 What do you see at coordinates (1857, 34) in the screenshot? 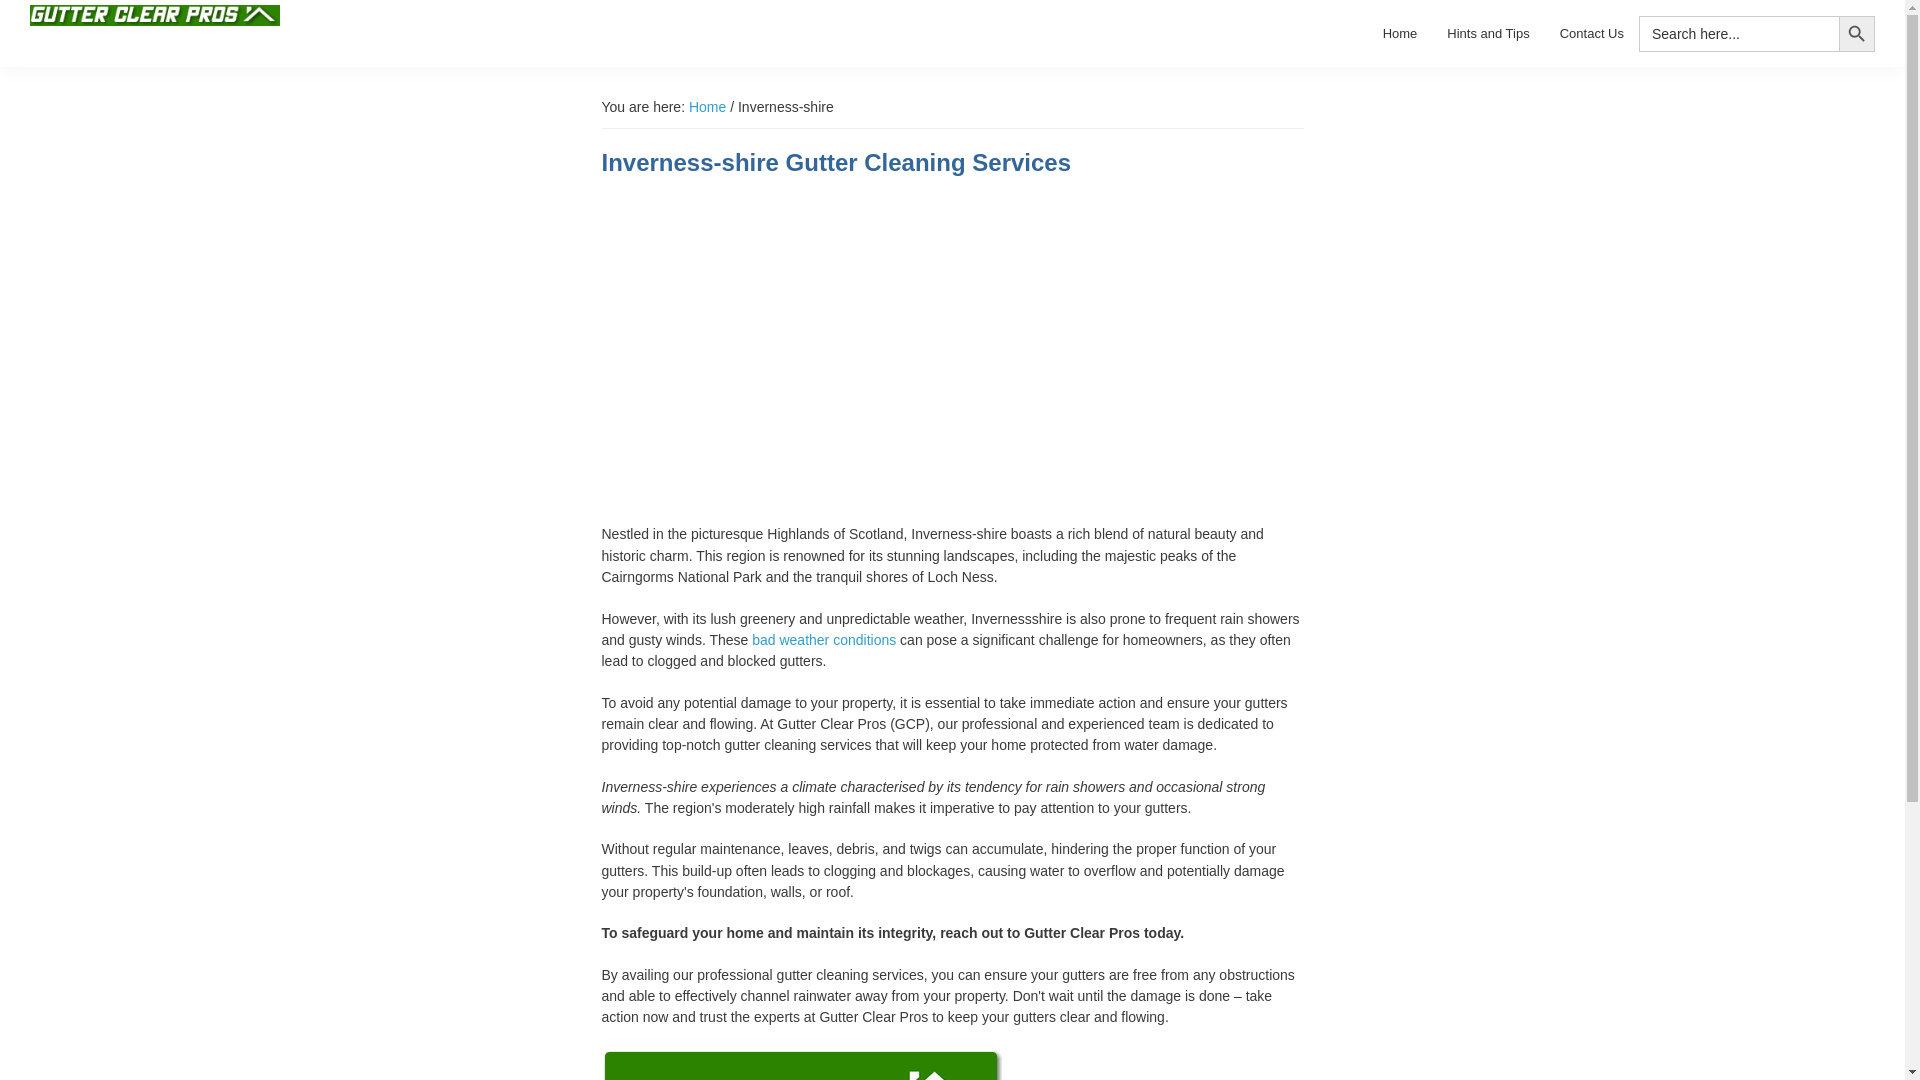
I see `Search Button` at bounding box center [1857, 34].